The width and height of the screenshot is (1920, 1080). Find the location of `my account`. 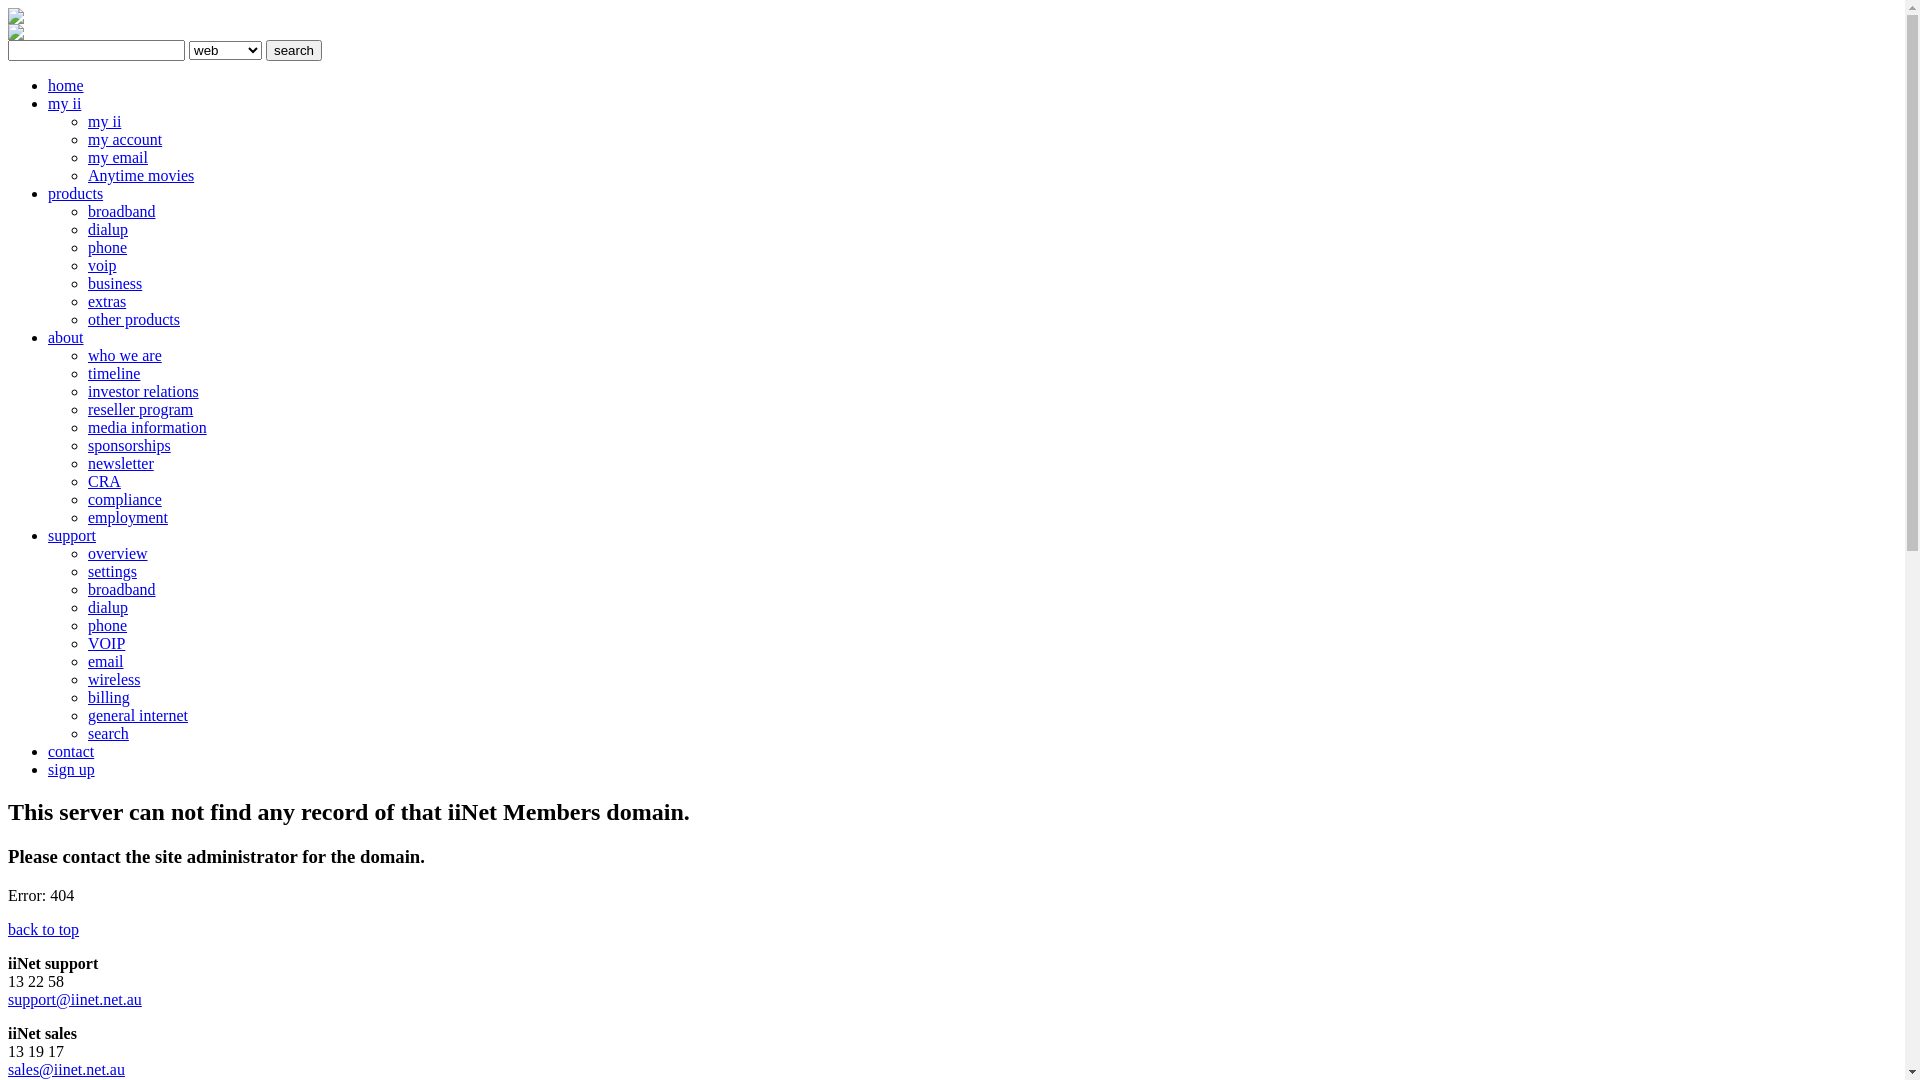

my account is located at coordinates (125, 140).